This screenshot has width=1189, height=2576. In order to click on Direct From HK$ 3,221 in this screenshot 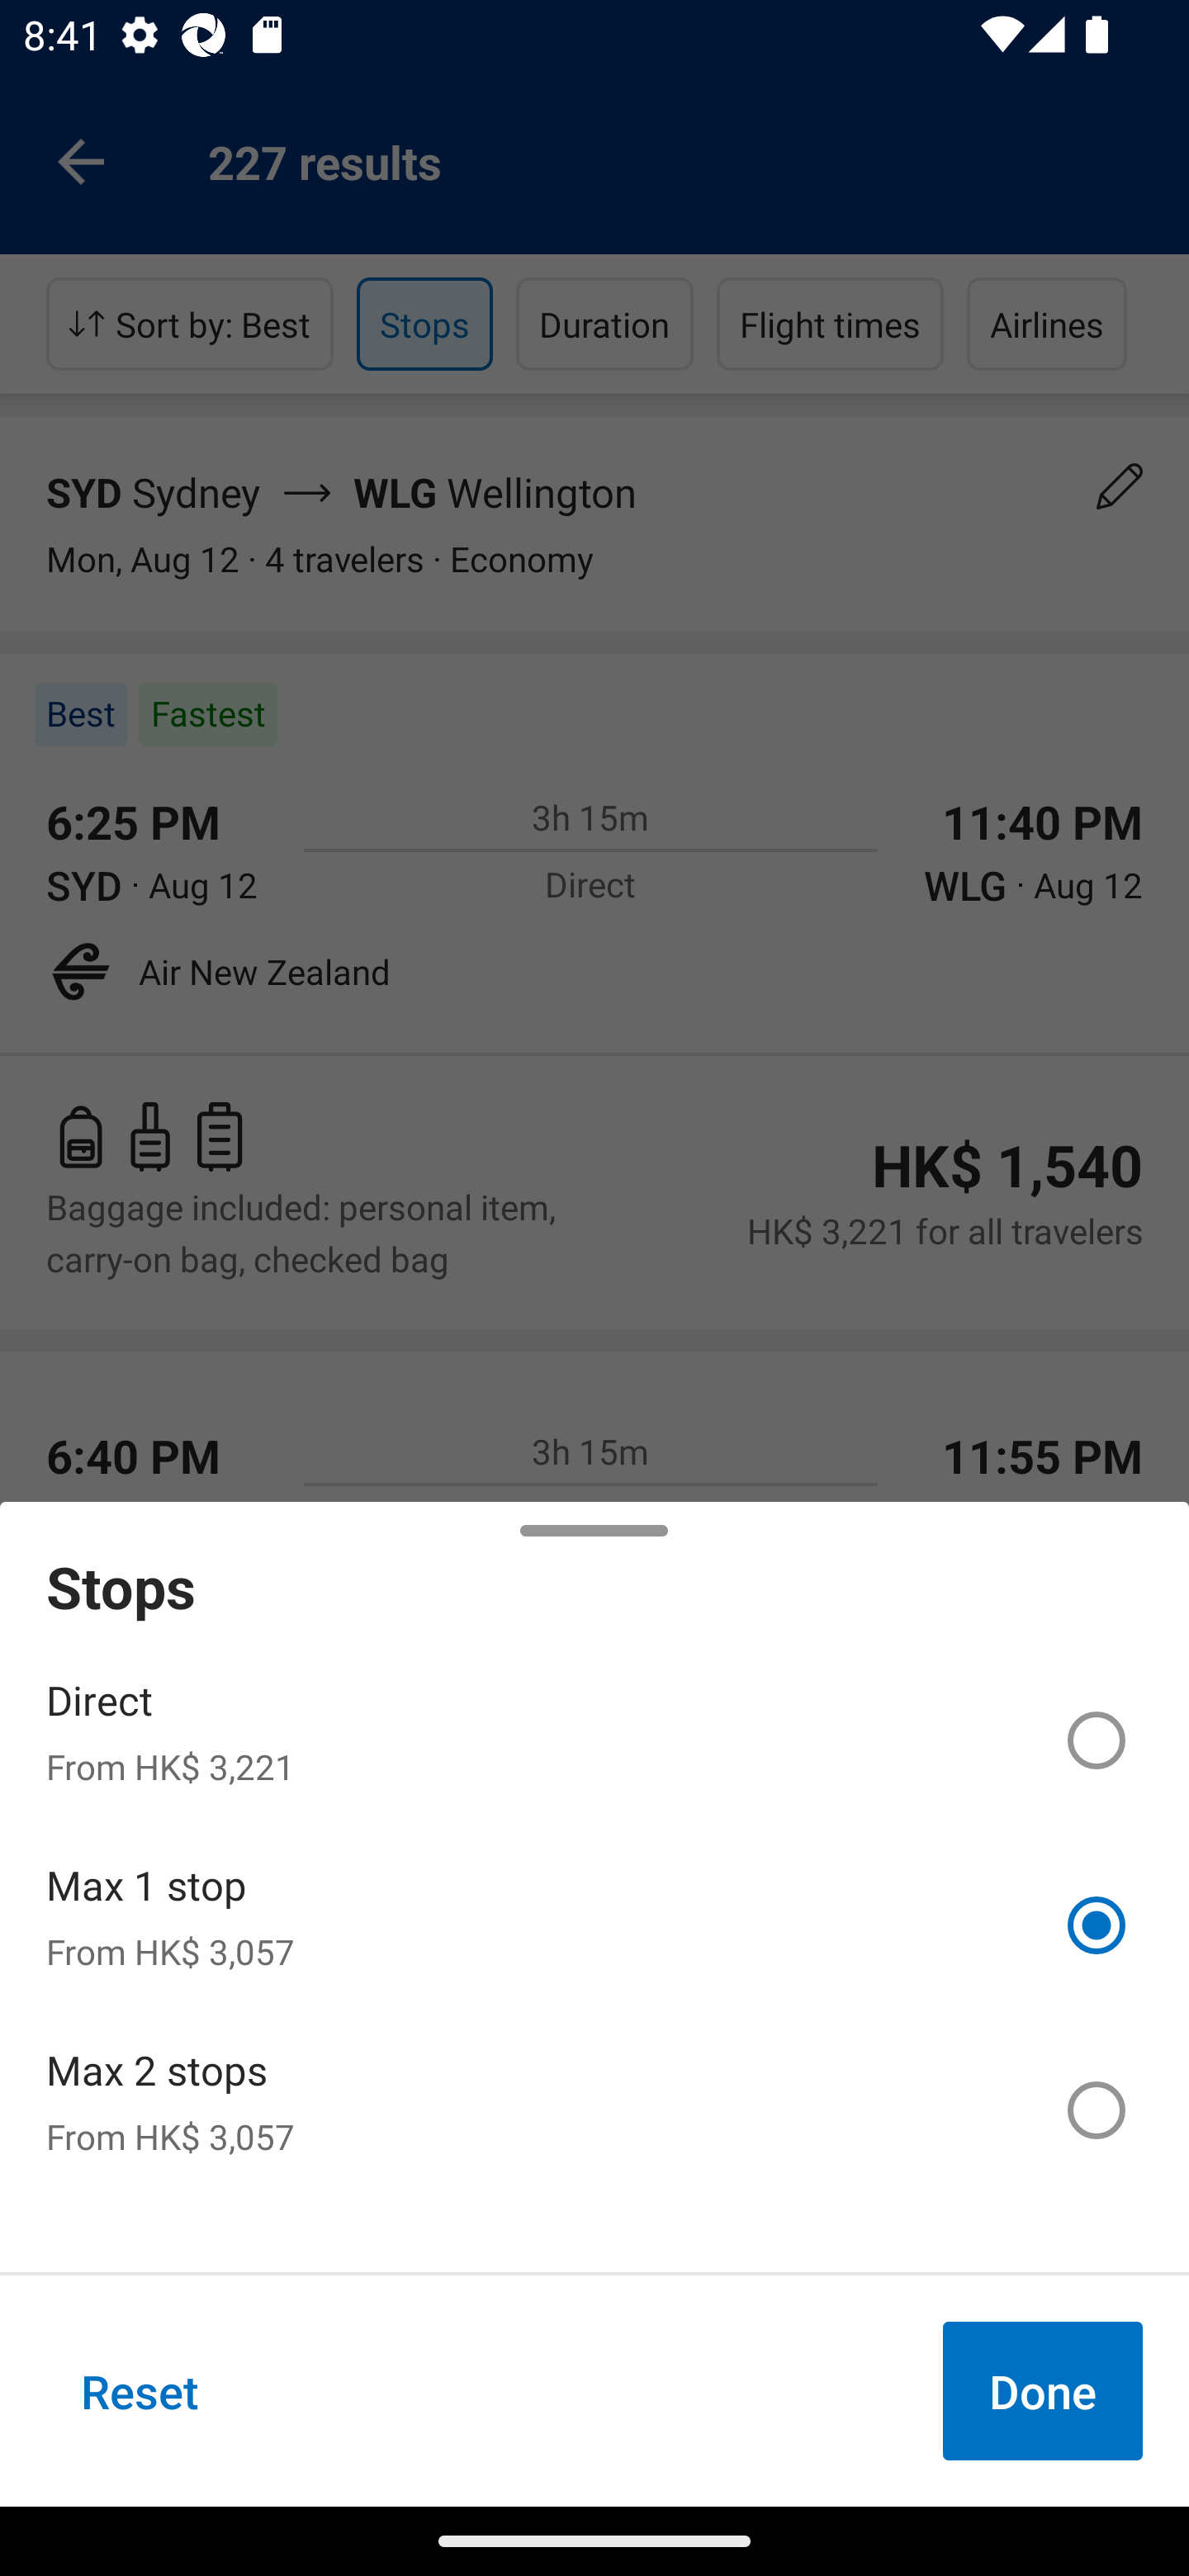, I will do `click(594, 1740)`.